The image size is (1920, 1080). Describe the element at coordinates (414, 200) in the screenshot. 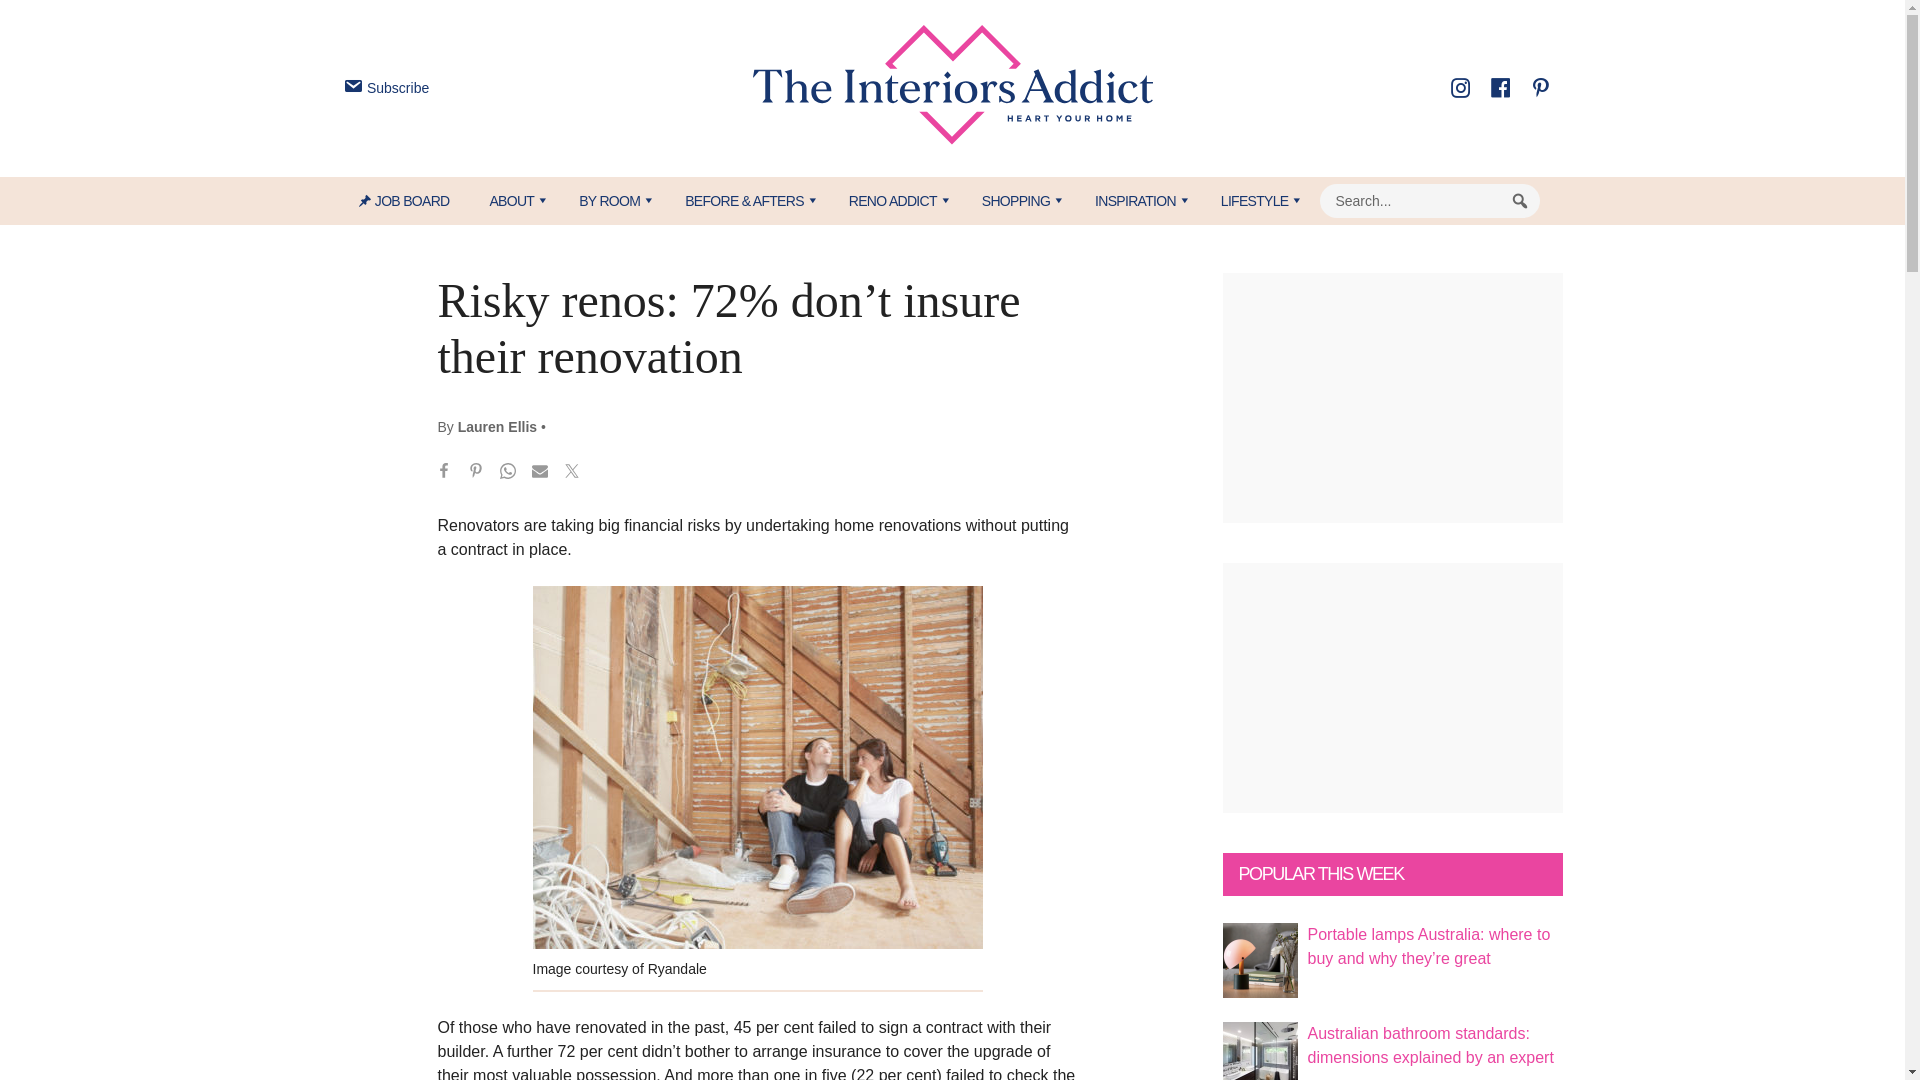

I see `JOB BOARD` at that location.